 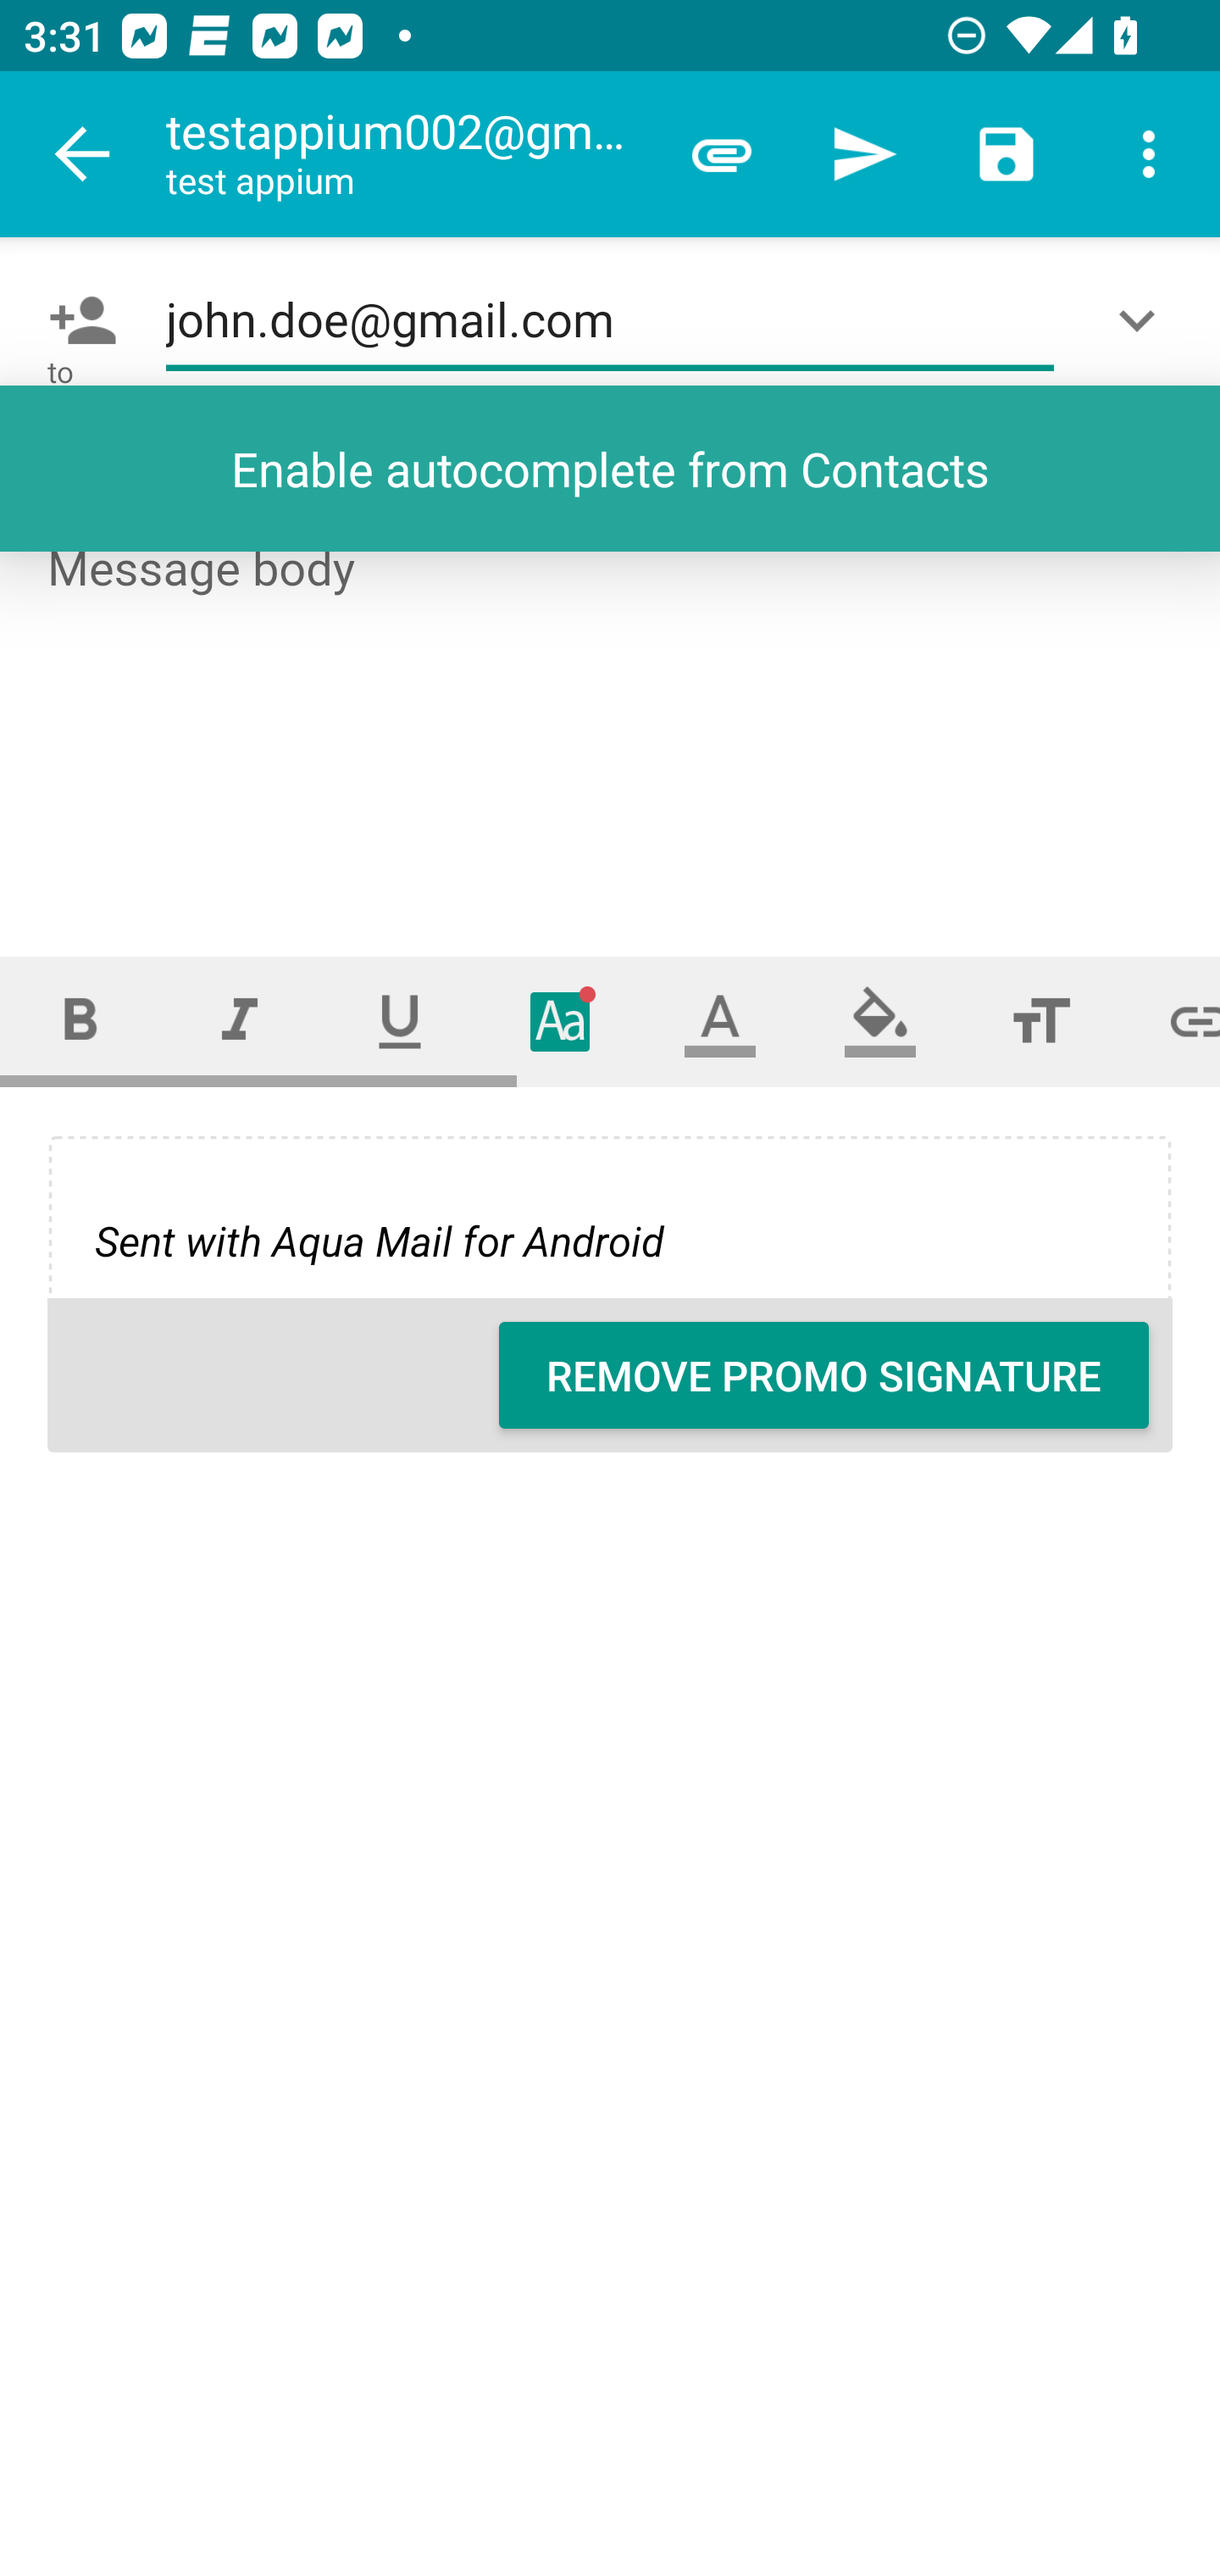 I want to click on Italic, so click(x=239, y=1020).